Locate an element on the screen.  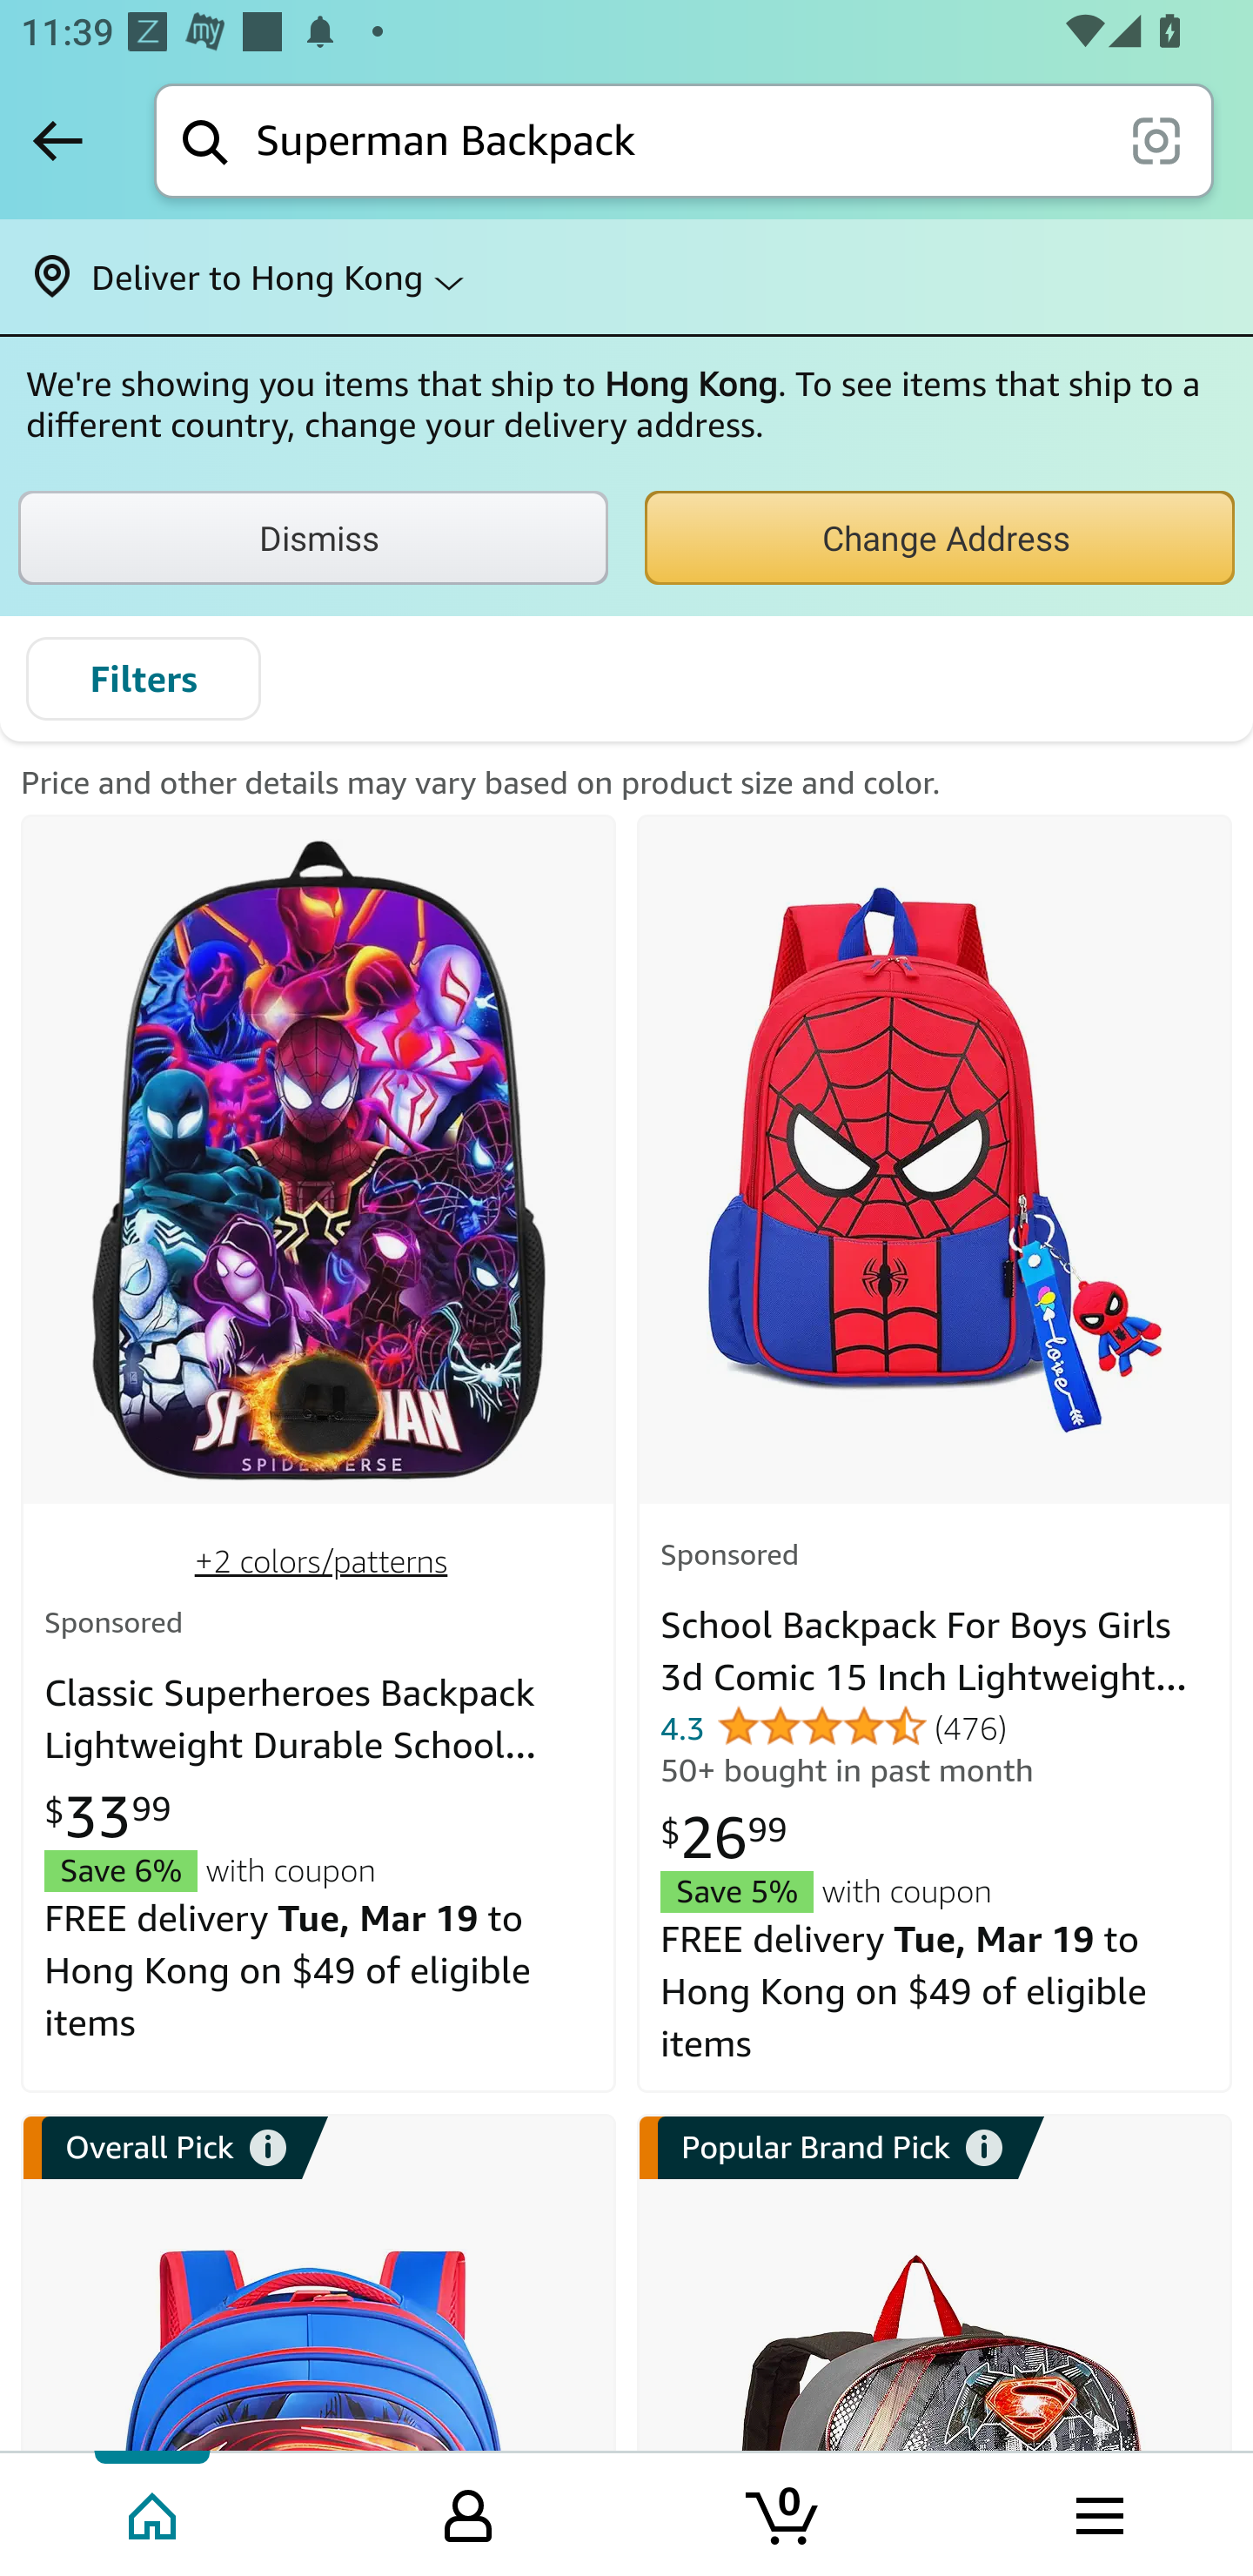
Dismiss is located at coordinates (313, 538).